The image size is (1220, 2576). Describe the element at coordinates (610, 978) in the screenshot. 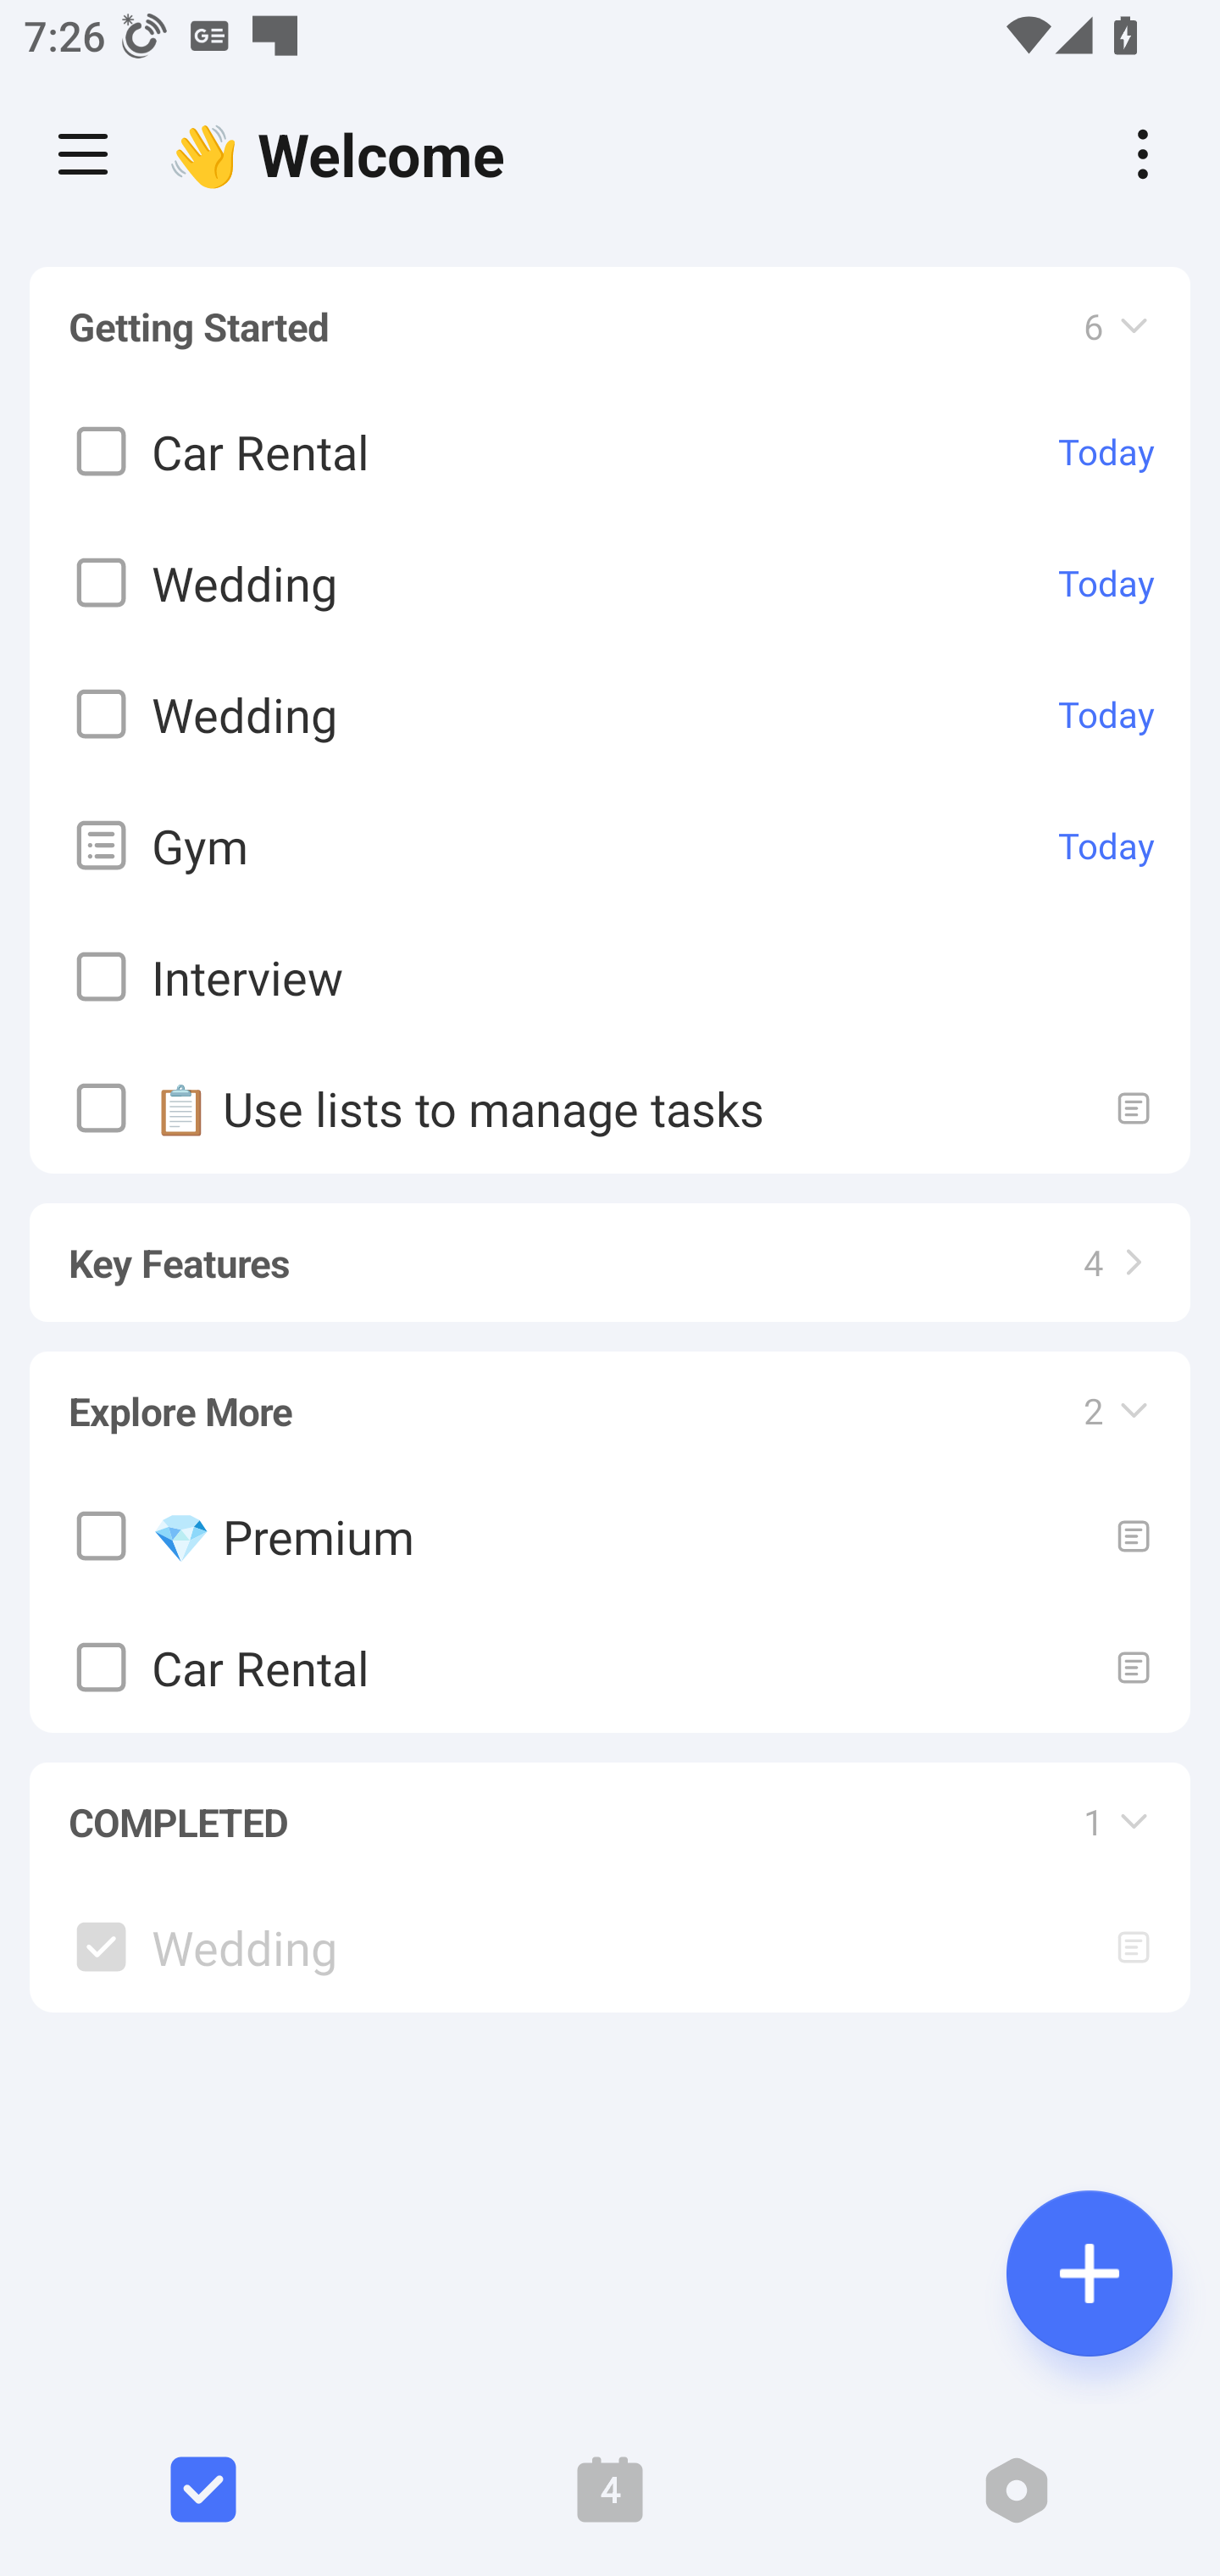

I see `Interview` at that location.